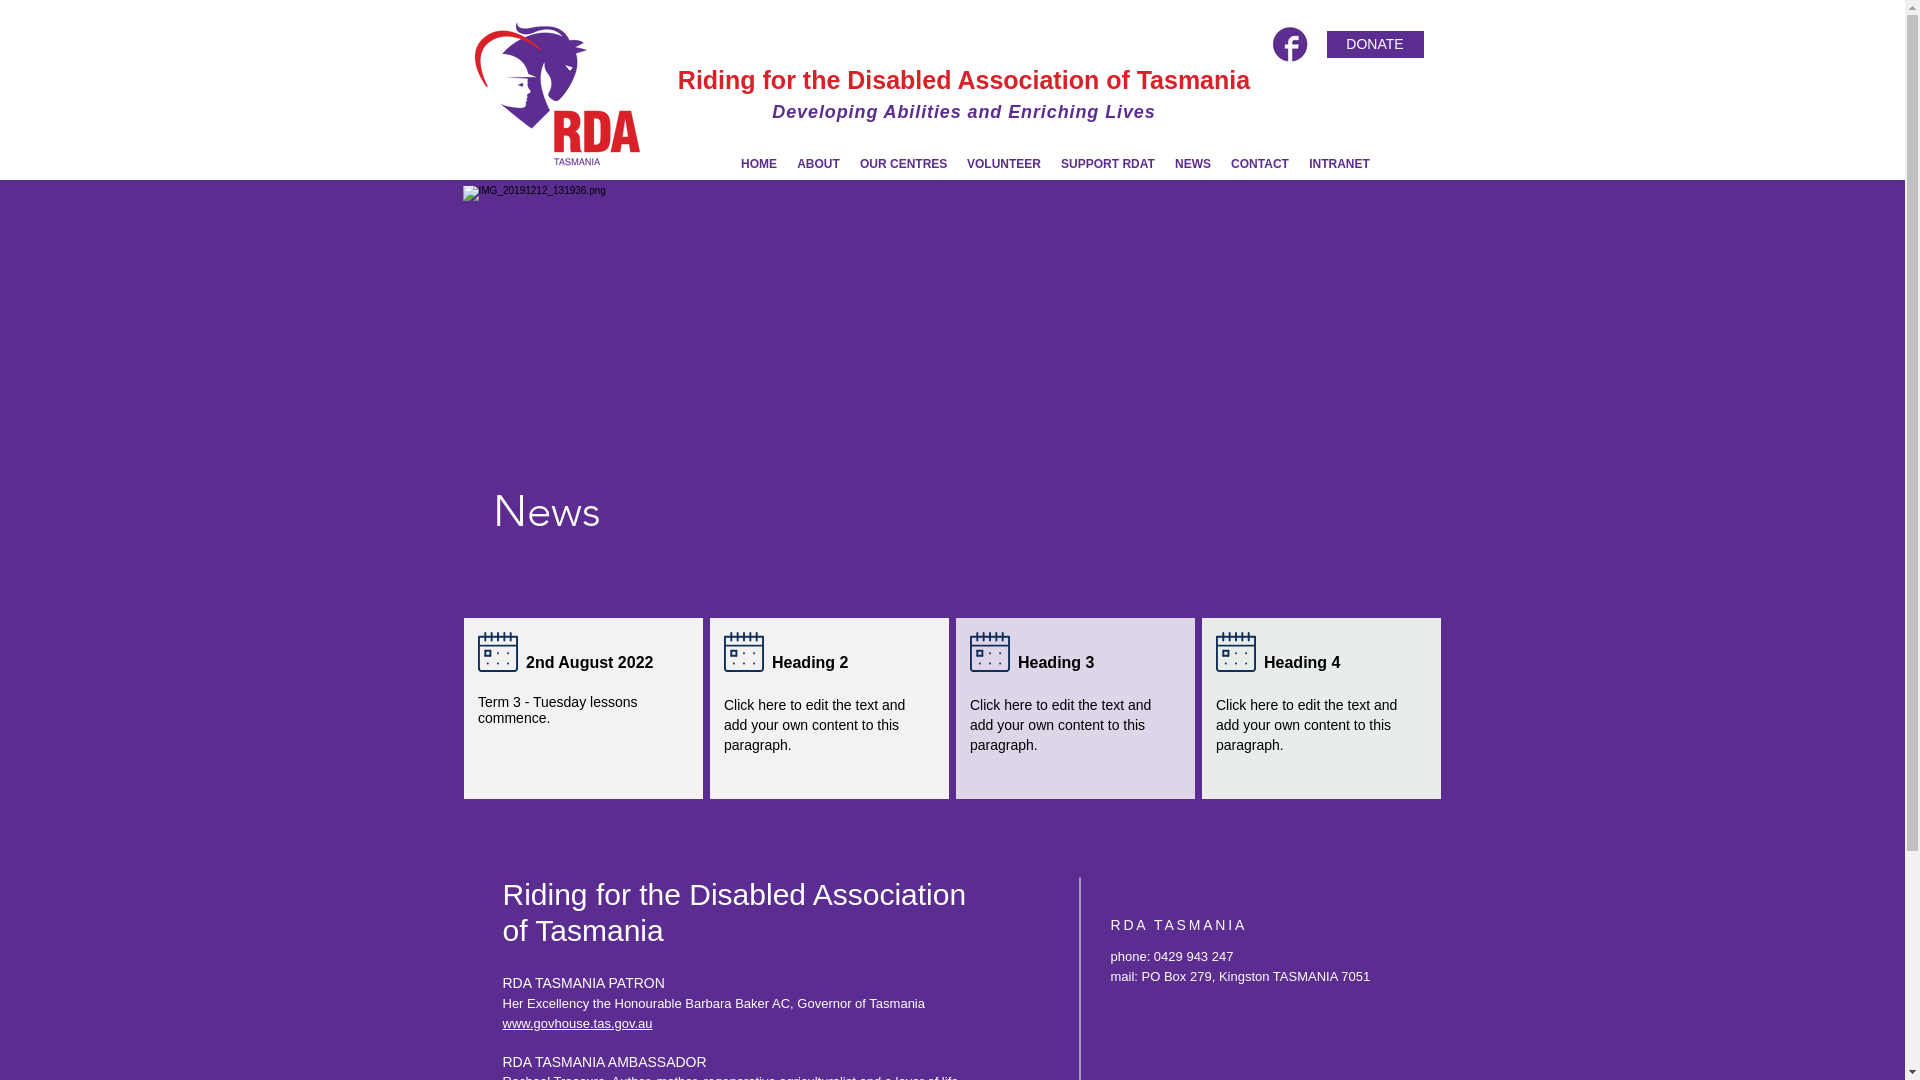 Image resolution: width=1920 pixels, height=1080 pixels. Describe the element at coordinates (1374, 44) in the screenshot. I see `DONATE` at that location.